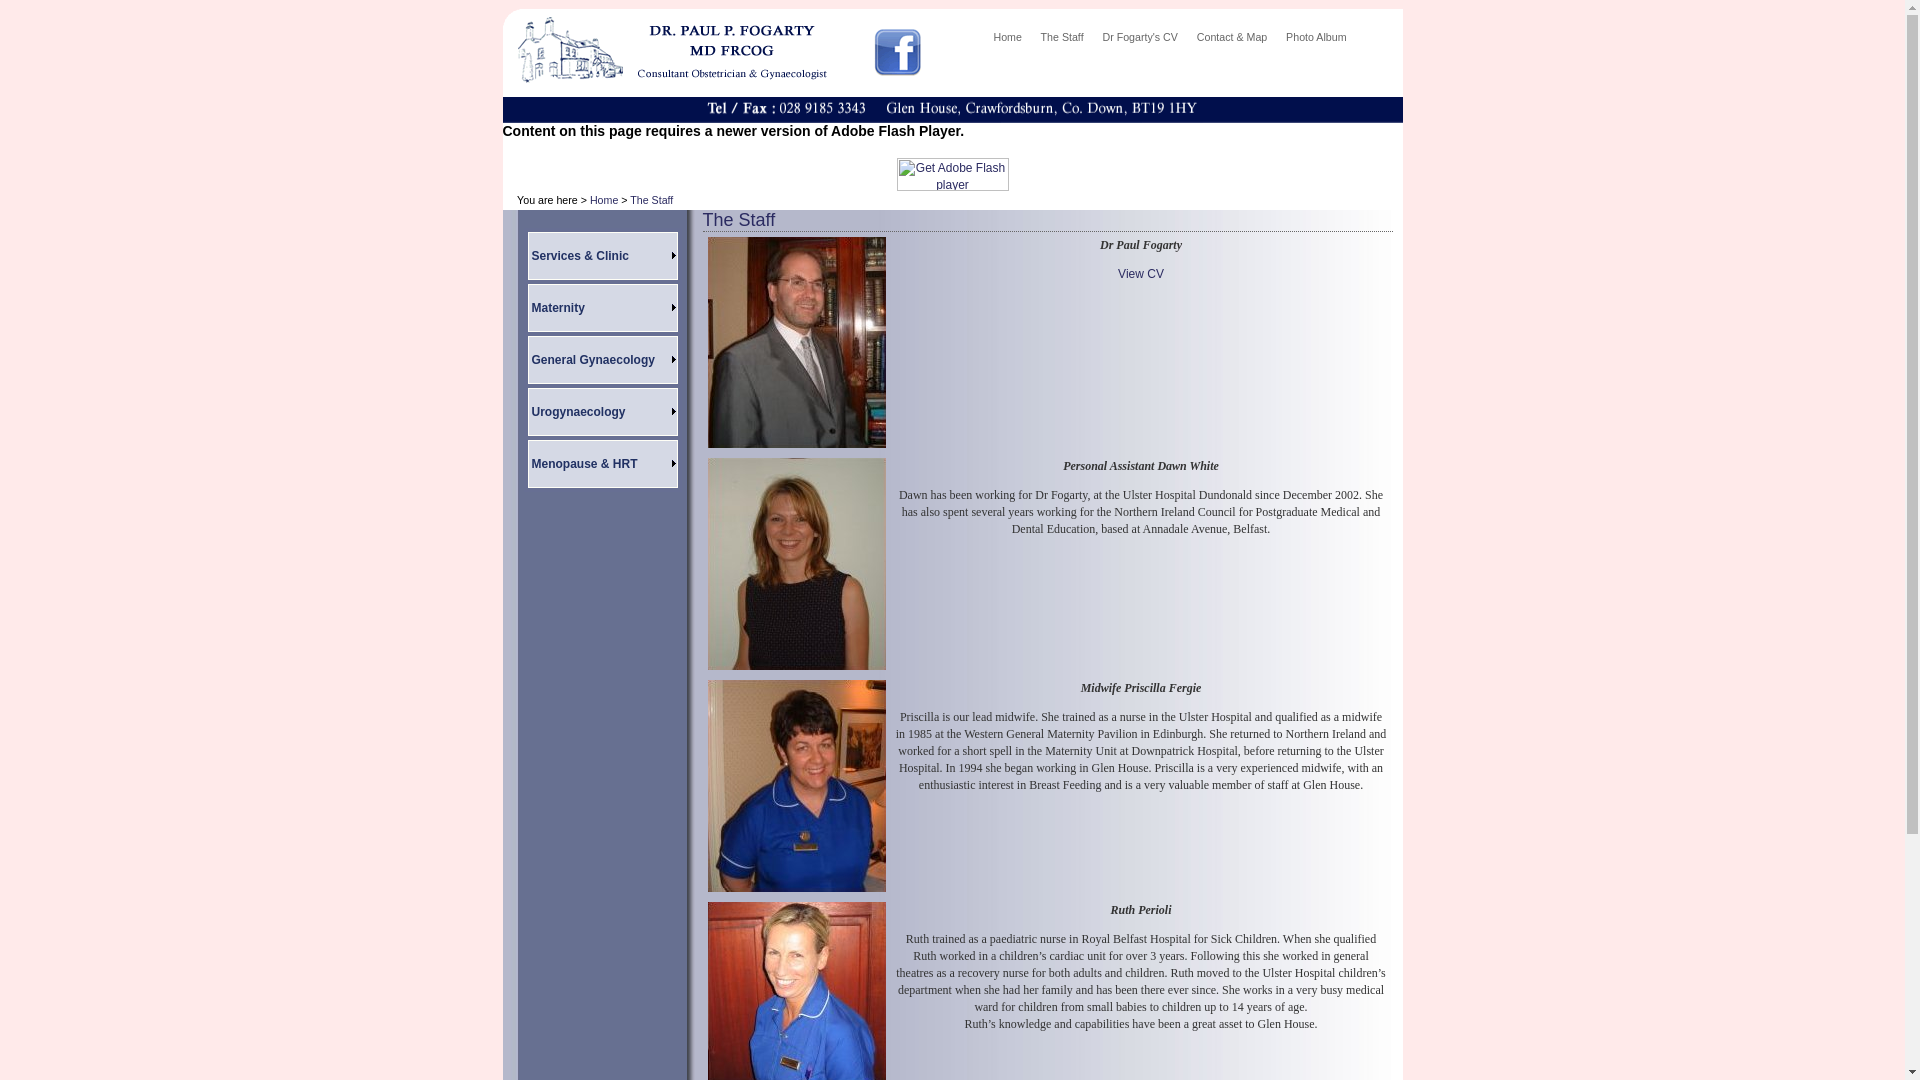 Image resolution: width=1920 pixels, height=1080 pixels. What do you see at coordinates (602, 308) in the screenshot?
I see `Dr Fogarty Private Maternity Care Staff` at bounding box center [602, 308].